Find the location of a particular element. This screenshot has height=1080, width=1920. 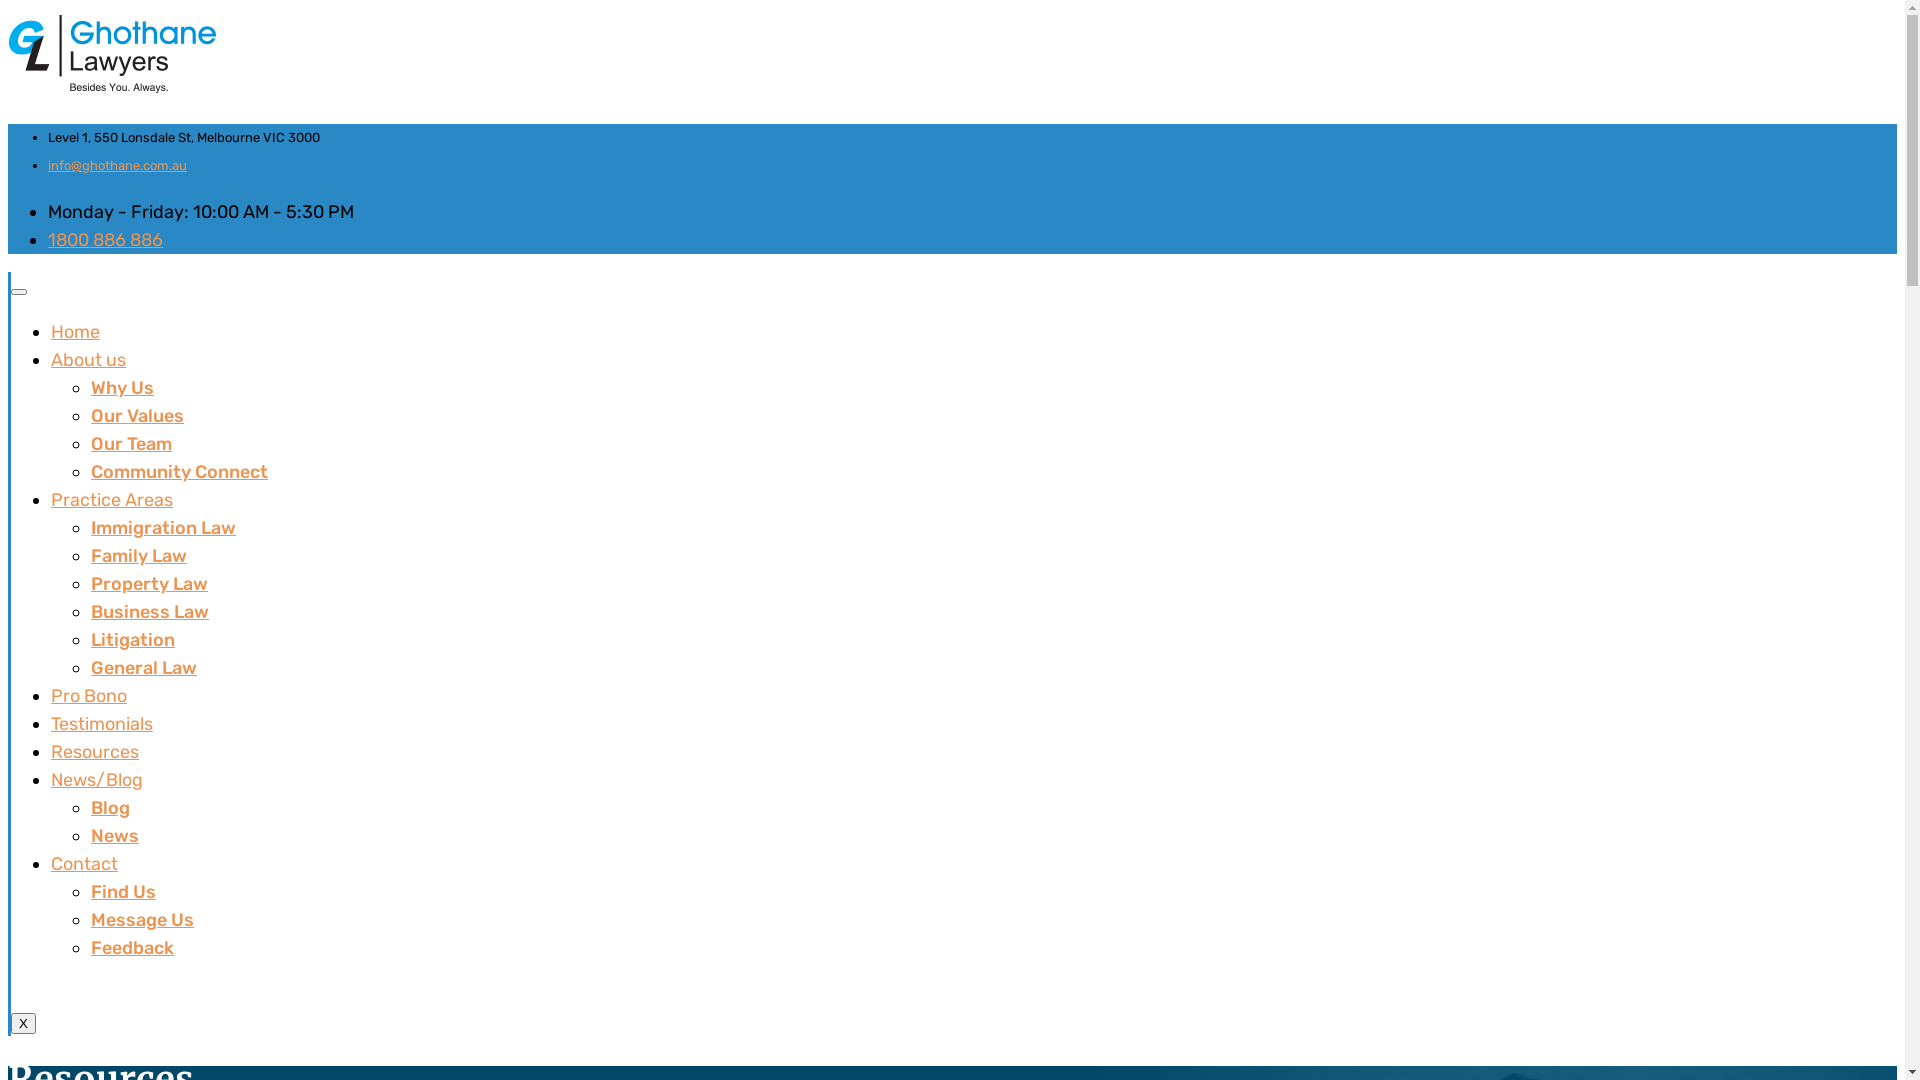

General Law is located at coordinates (144, 668).